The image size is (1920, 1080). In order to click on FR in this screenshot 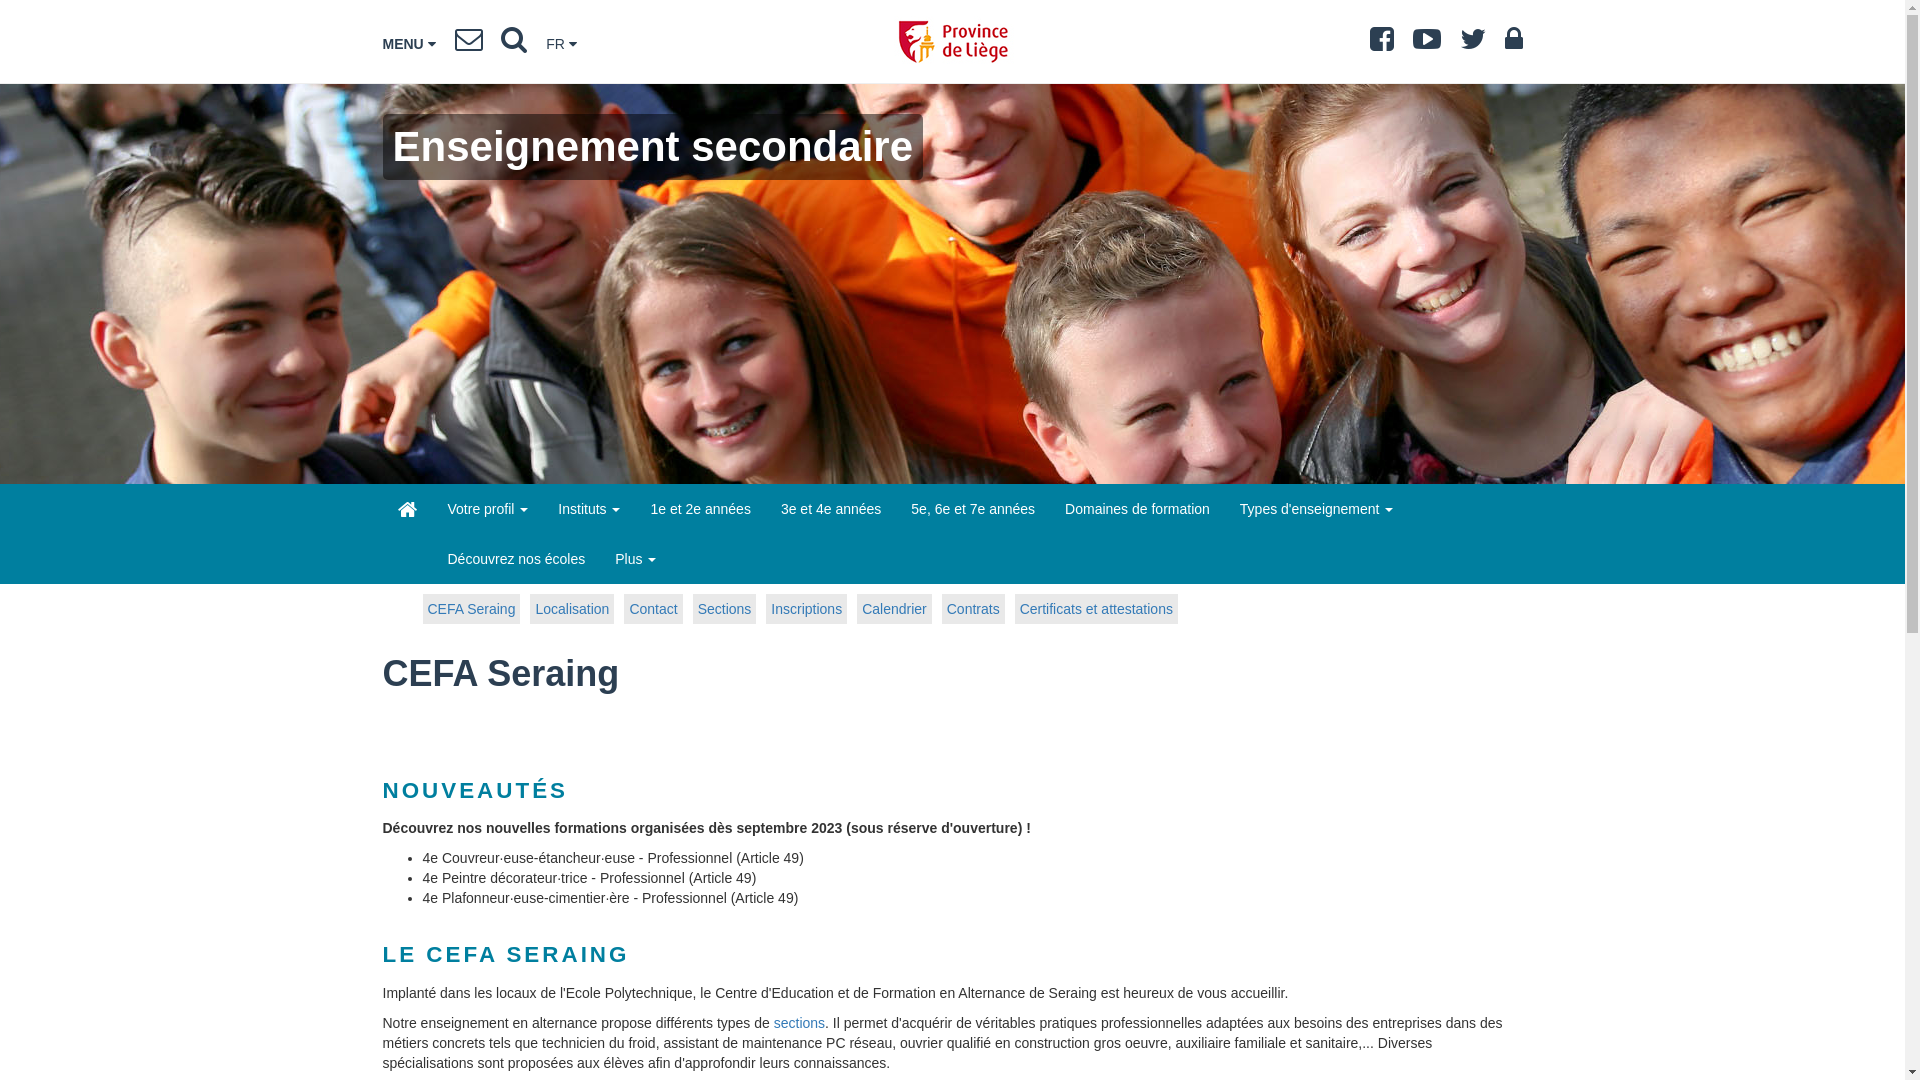, I will do `click(562, 44)`.